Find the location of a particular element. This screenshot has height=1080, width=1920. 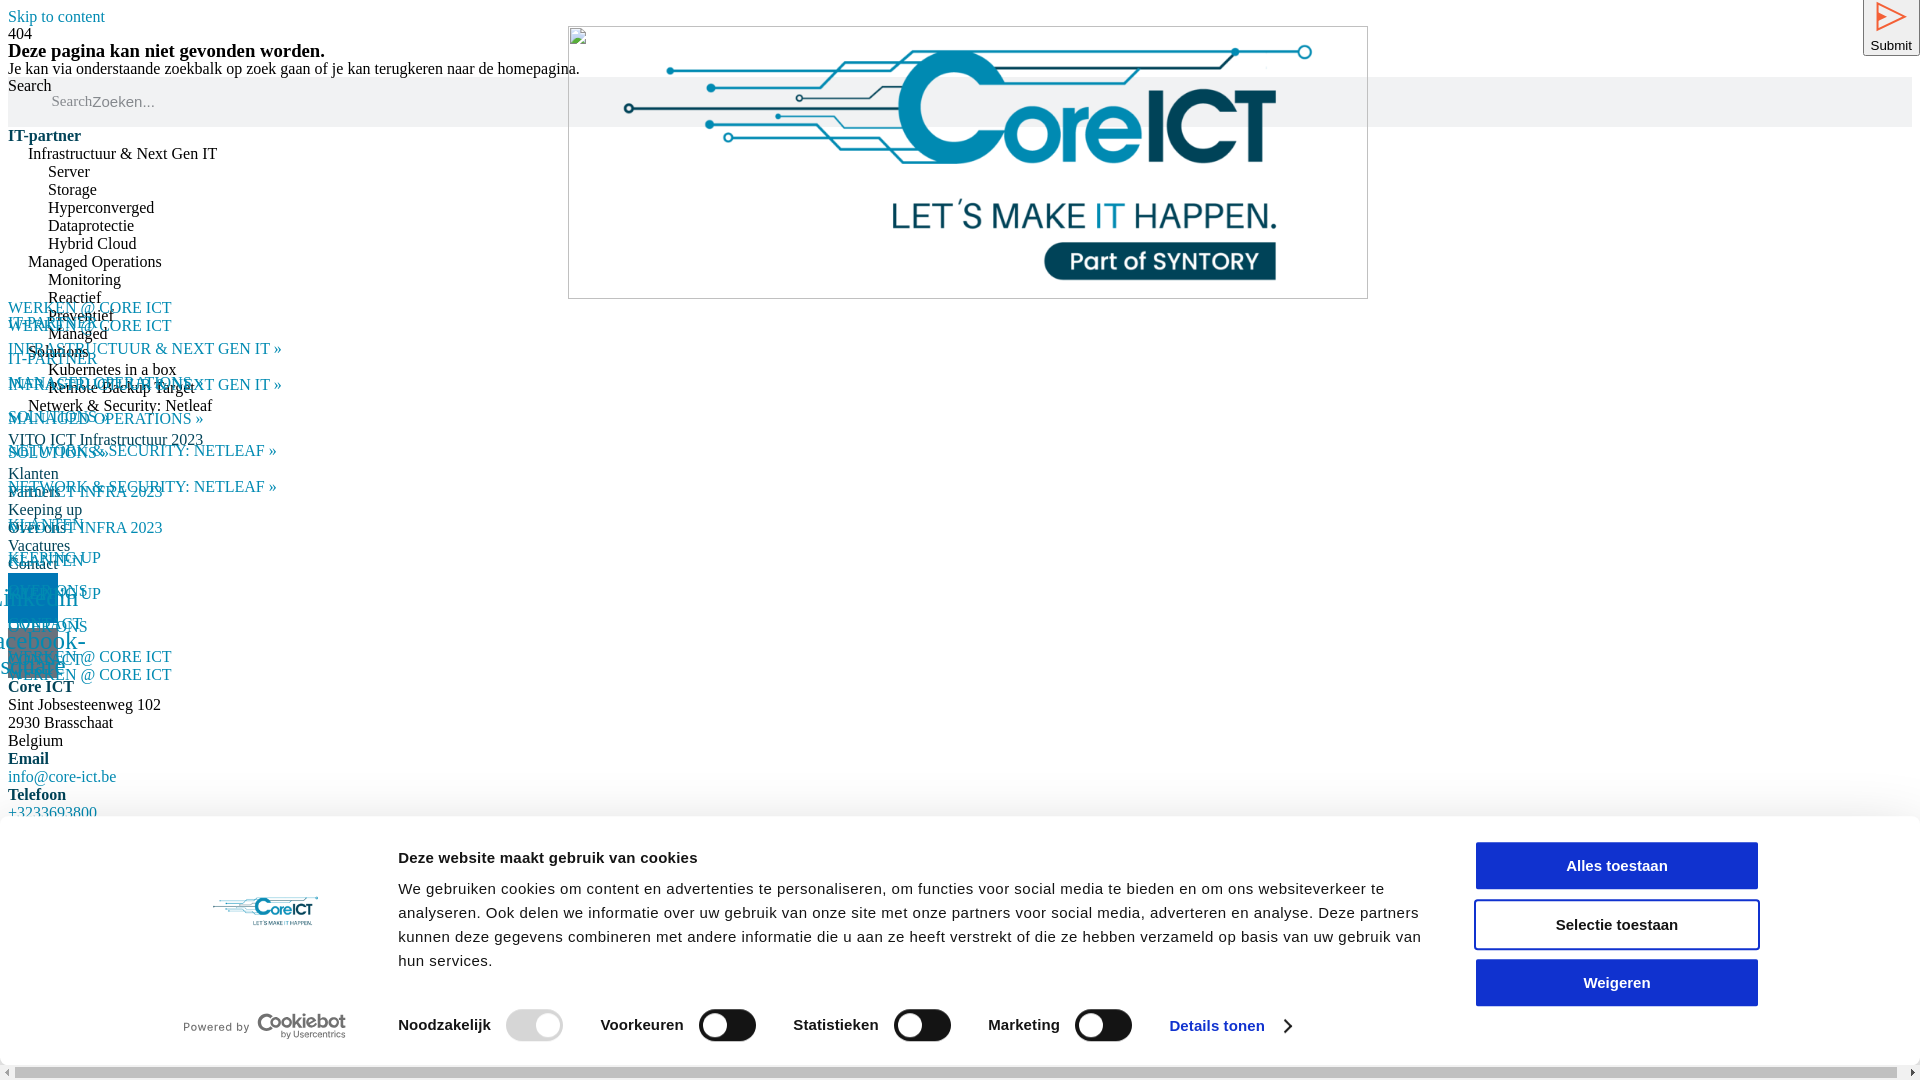

KEEPING UP is located at coordinates (54, 594).